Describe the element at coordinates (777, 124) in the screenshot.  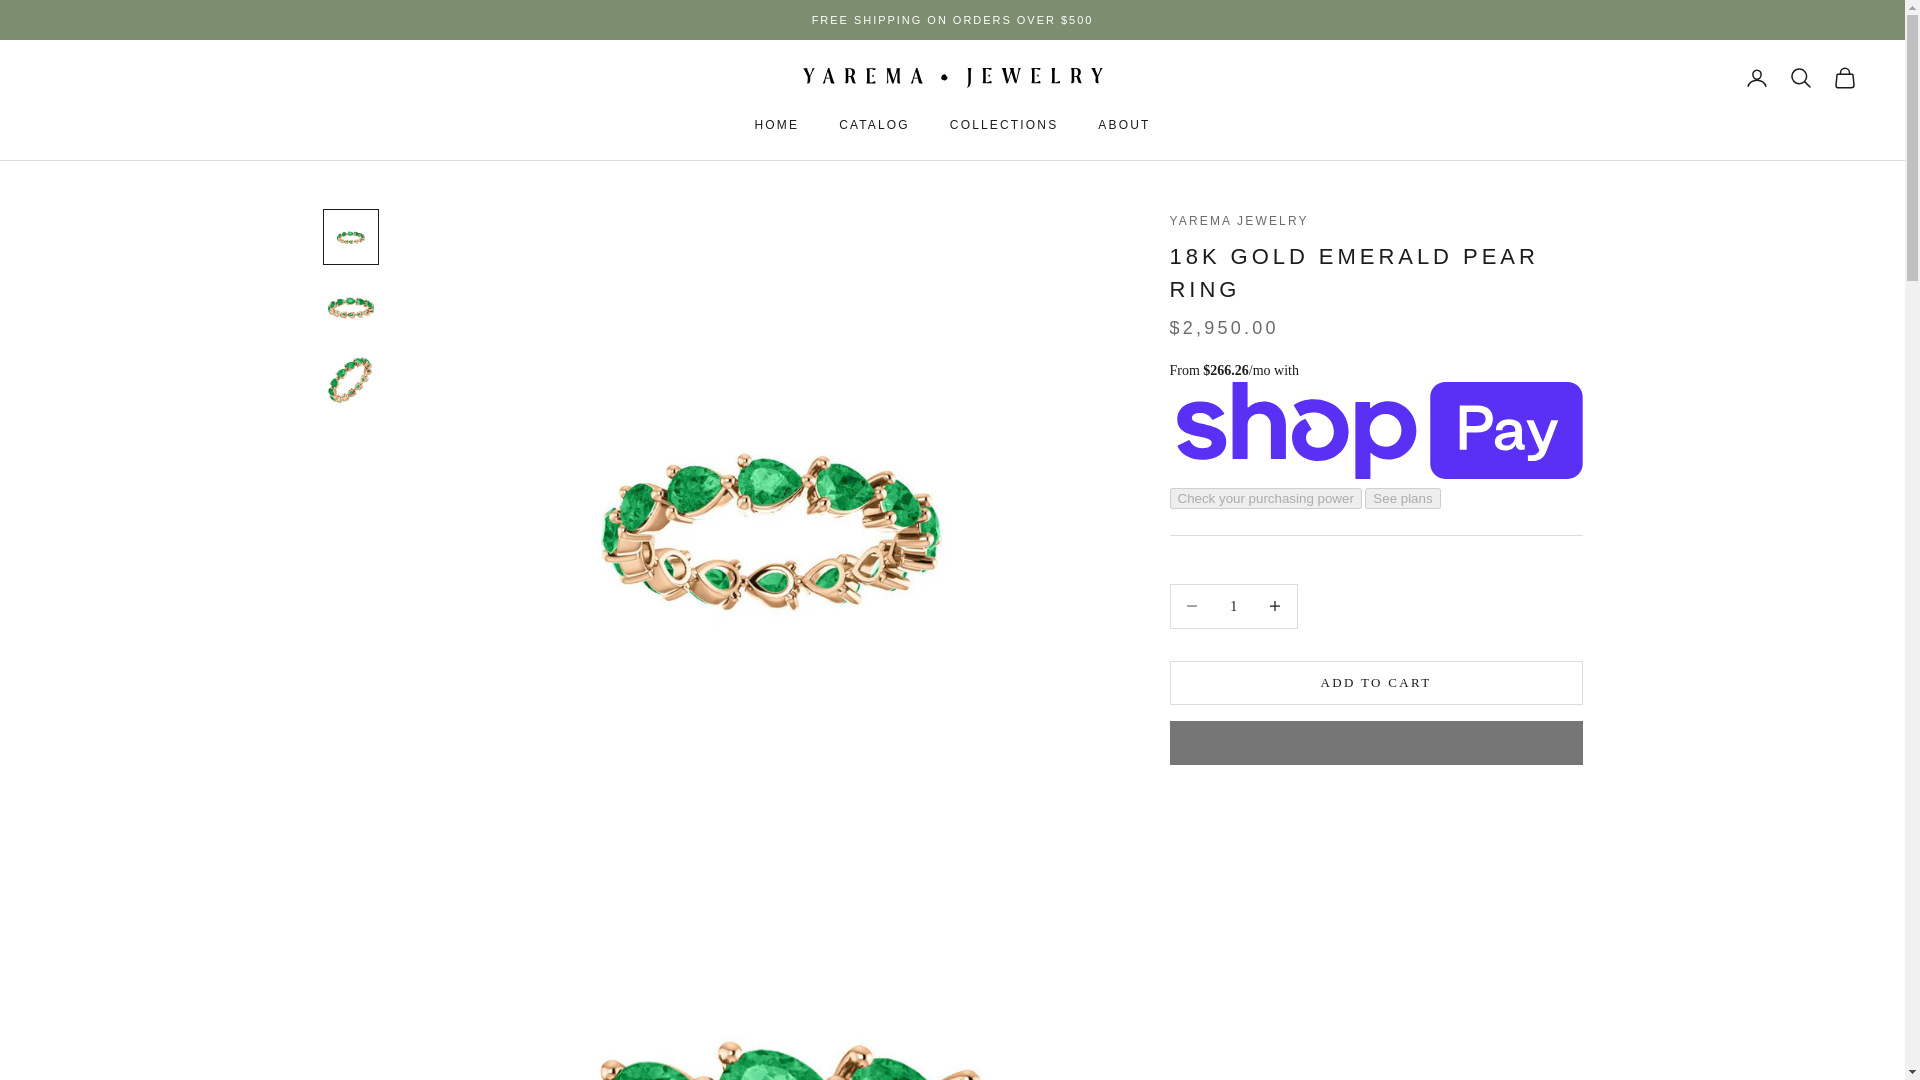
I see `HOME` at that location.